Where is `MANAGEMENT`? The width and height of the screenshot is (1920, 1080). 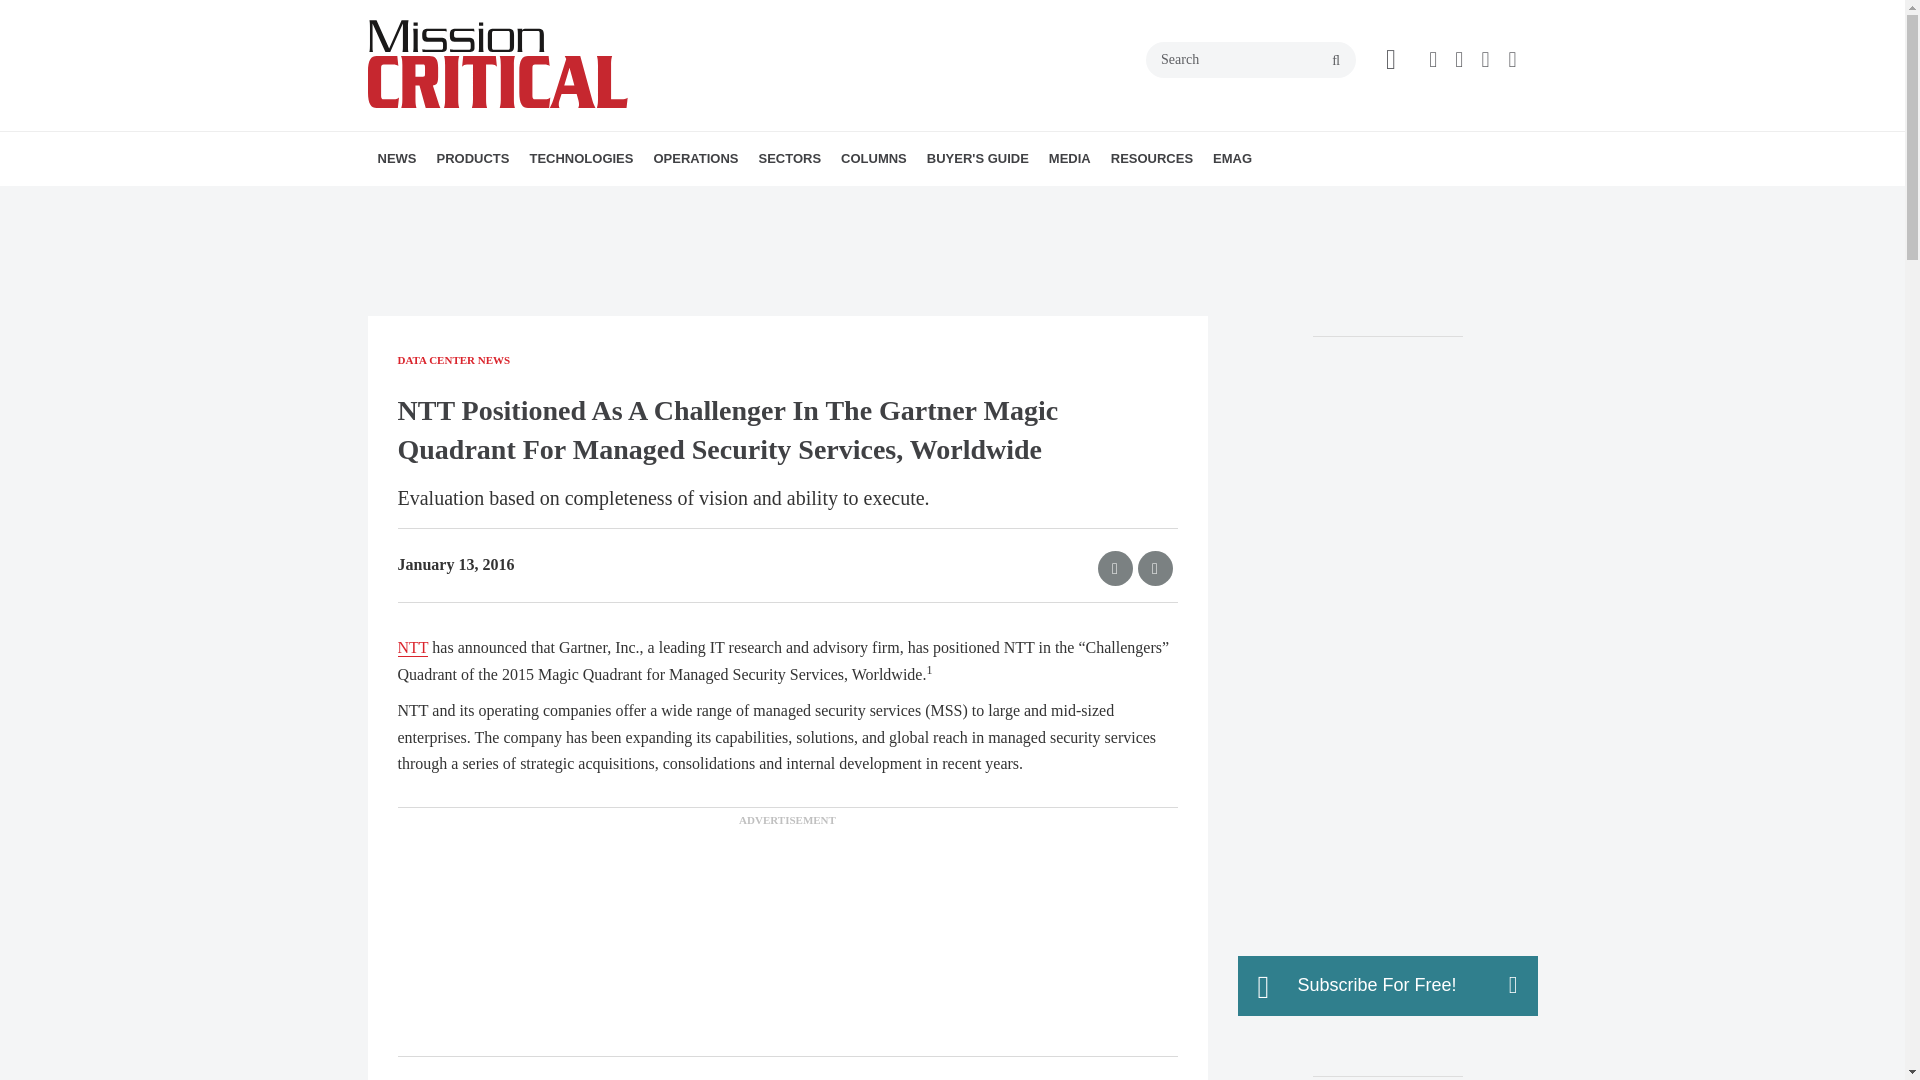 MANAGEMENT is located at coordinates (800, 202).